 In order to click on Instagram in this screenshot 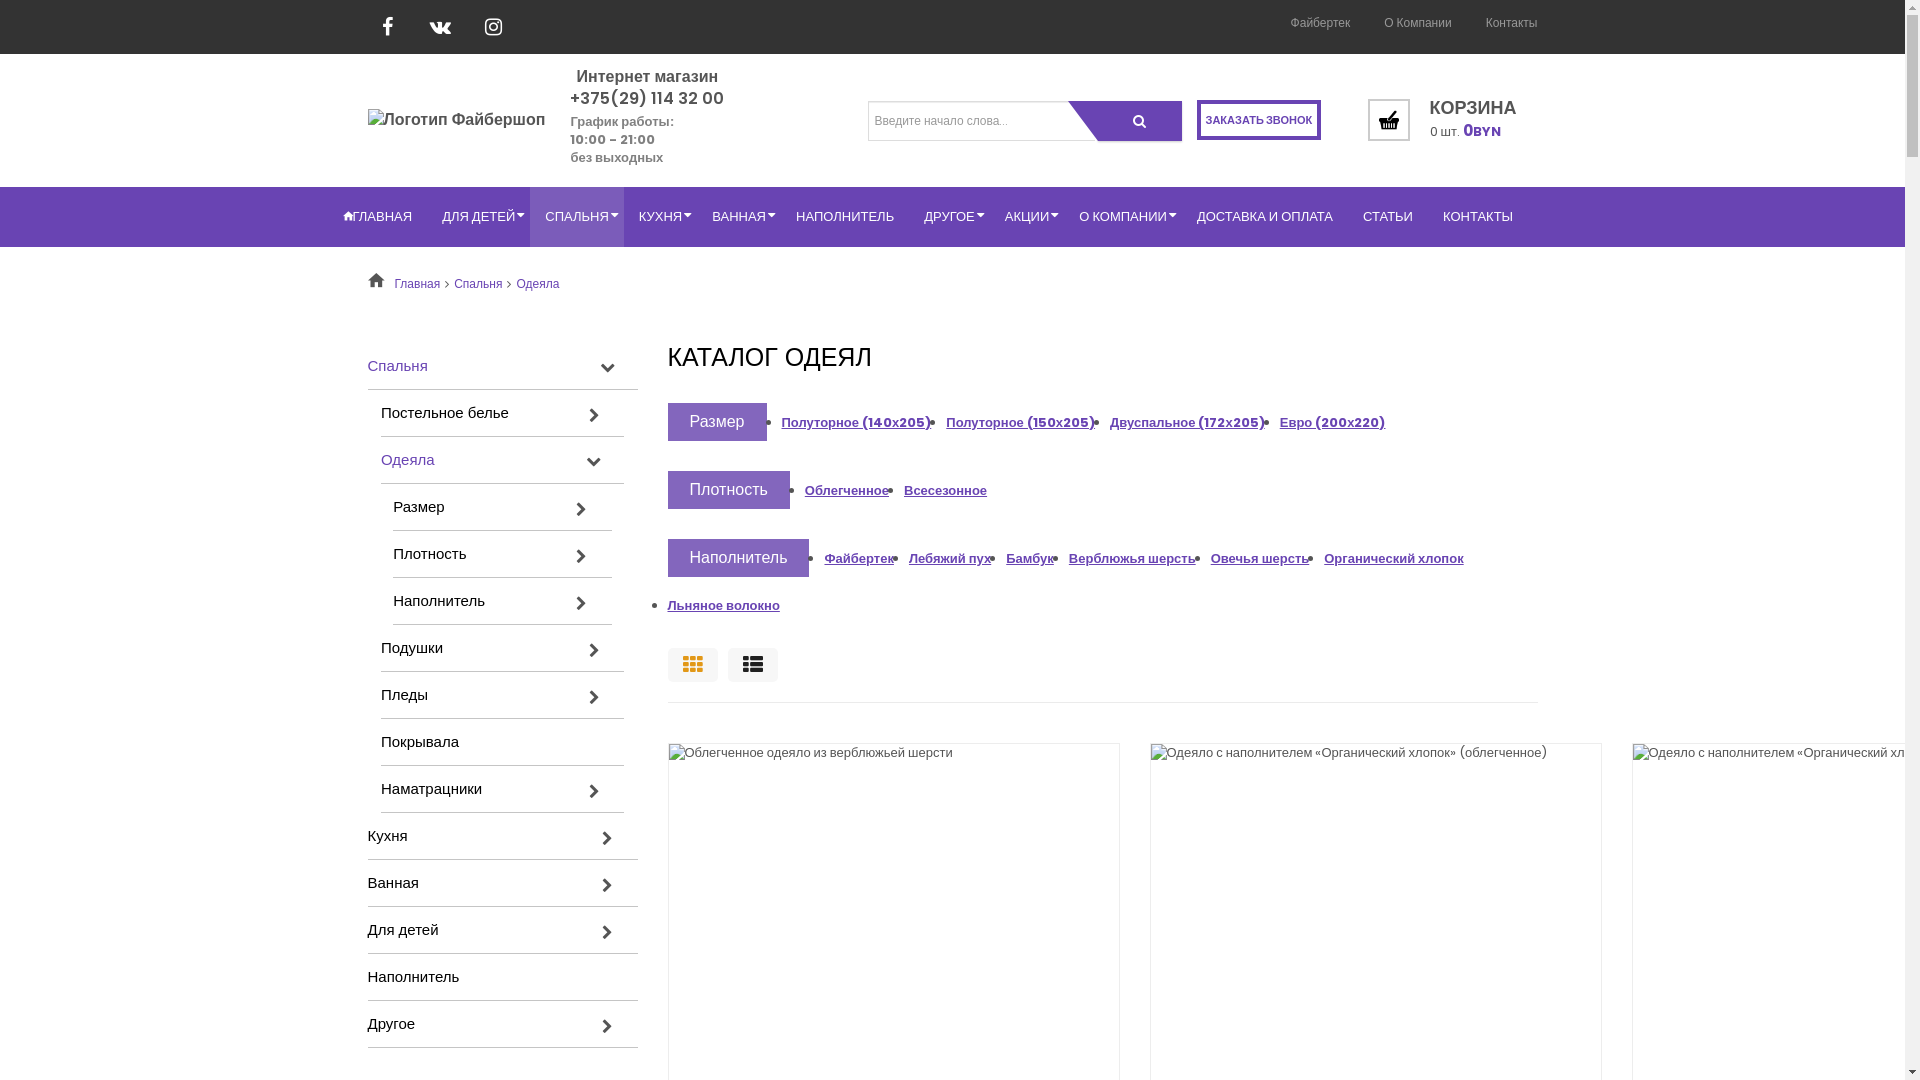, I will do `click(494, 27)`.